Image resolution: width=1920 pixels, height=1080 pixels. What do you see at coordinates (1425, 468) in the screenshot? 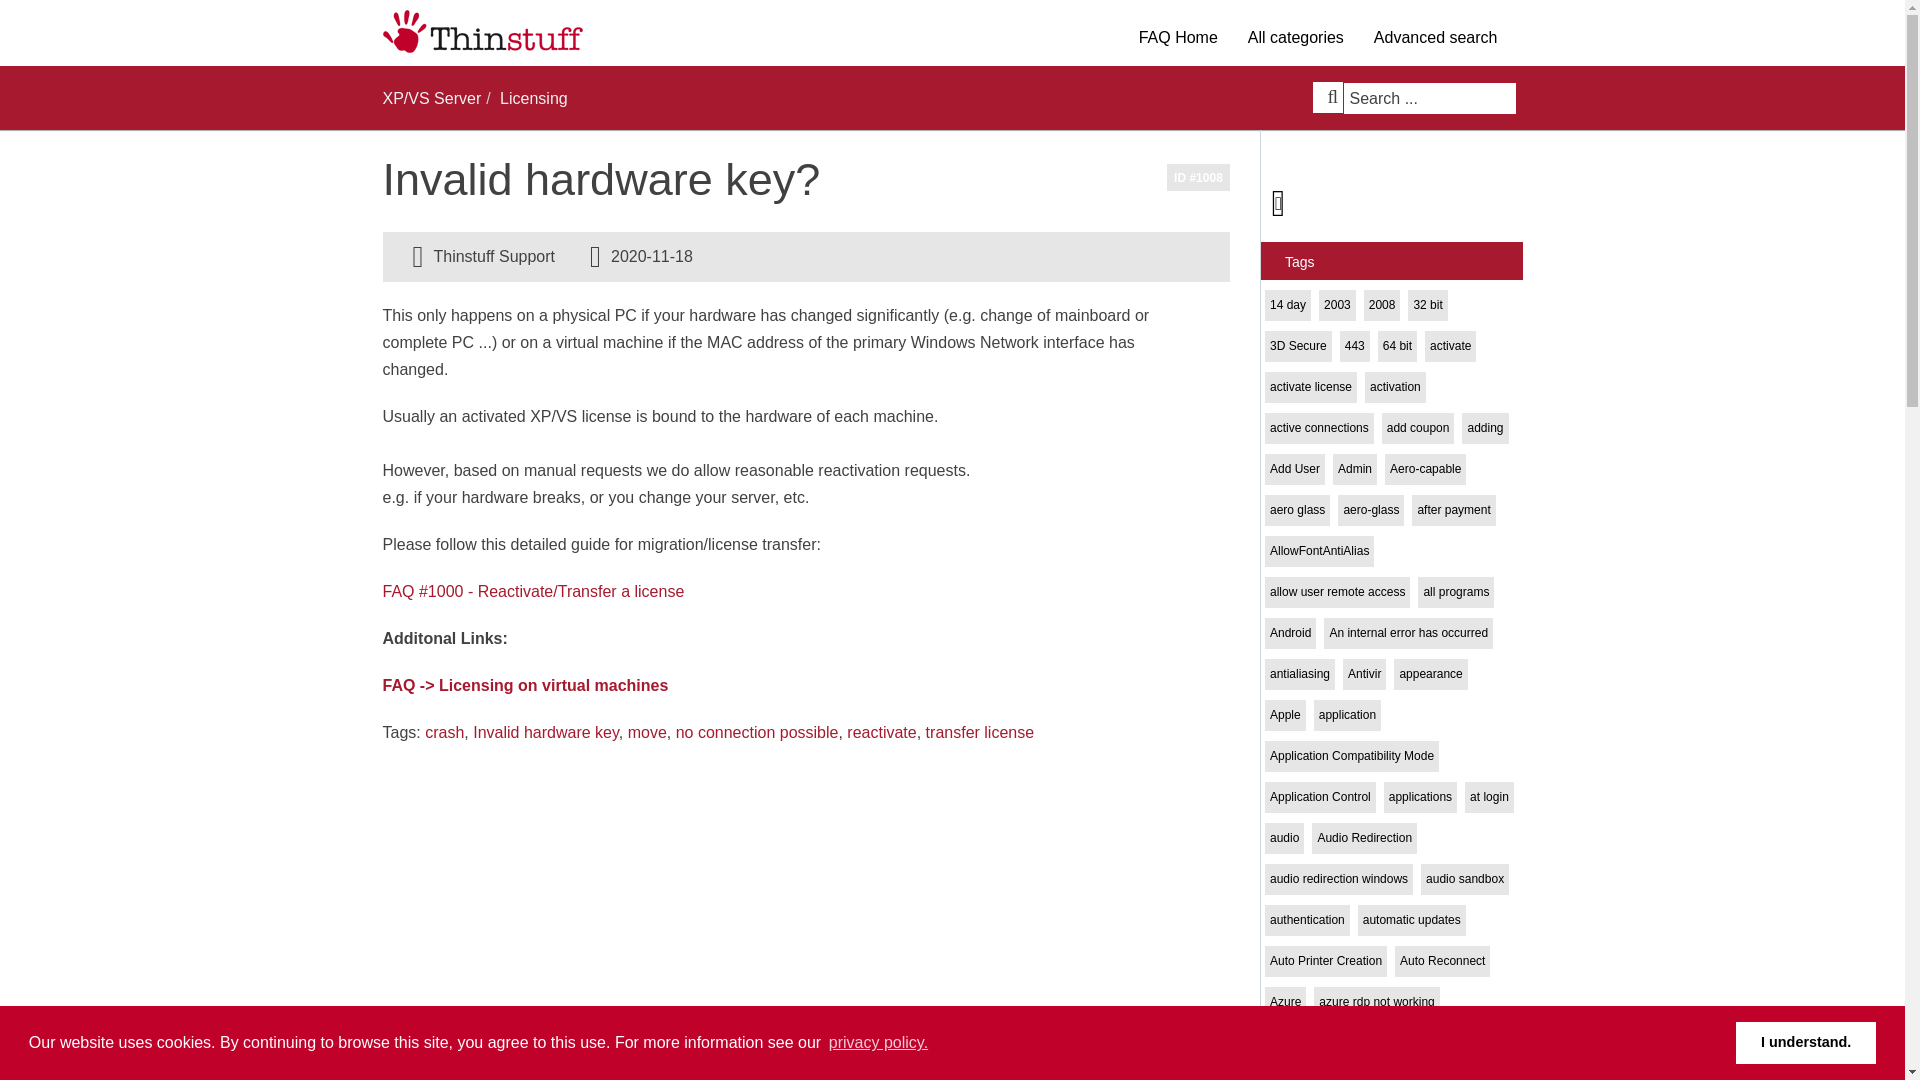
I see `Aero-capable` at bounding box center [1425, 468].